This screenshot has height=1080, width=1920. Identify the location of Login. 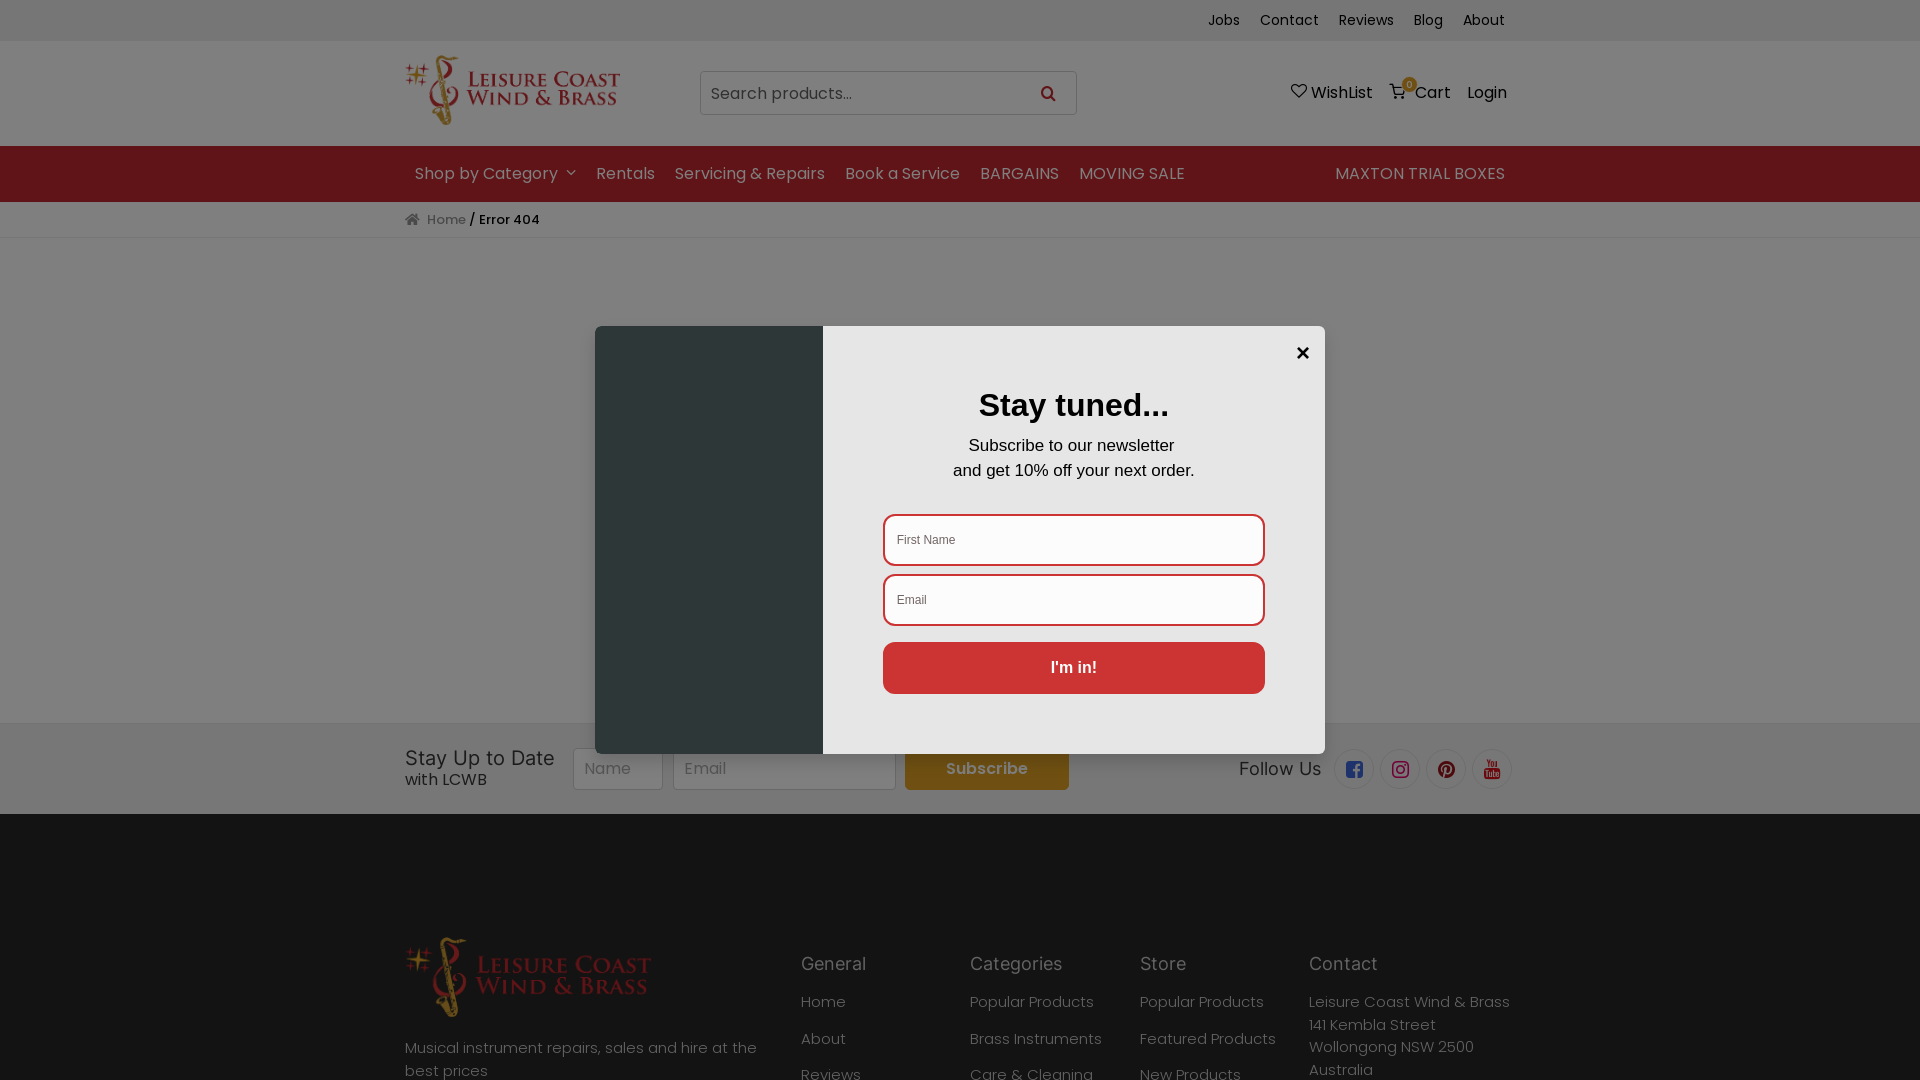
(1487, 92).